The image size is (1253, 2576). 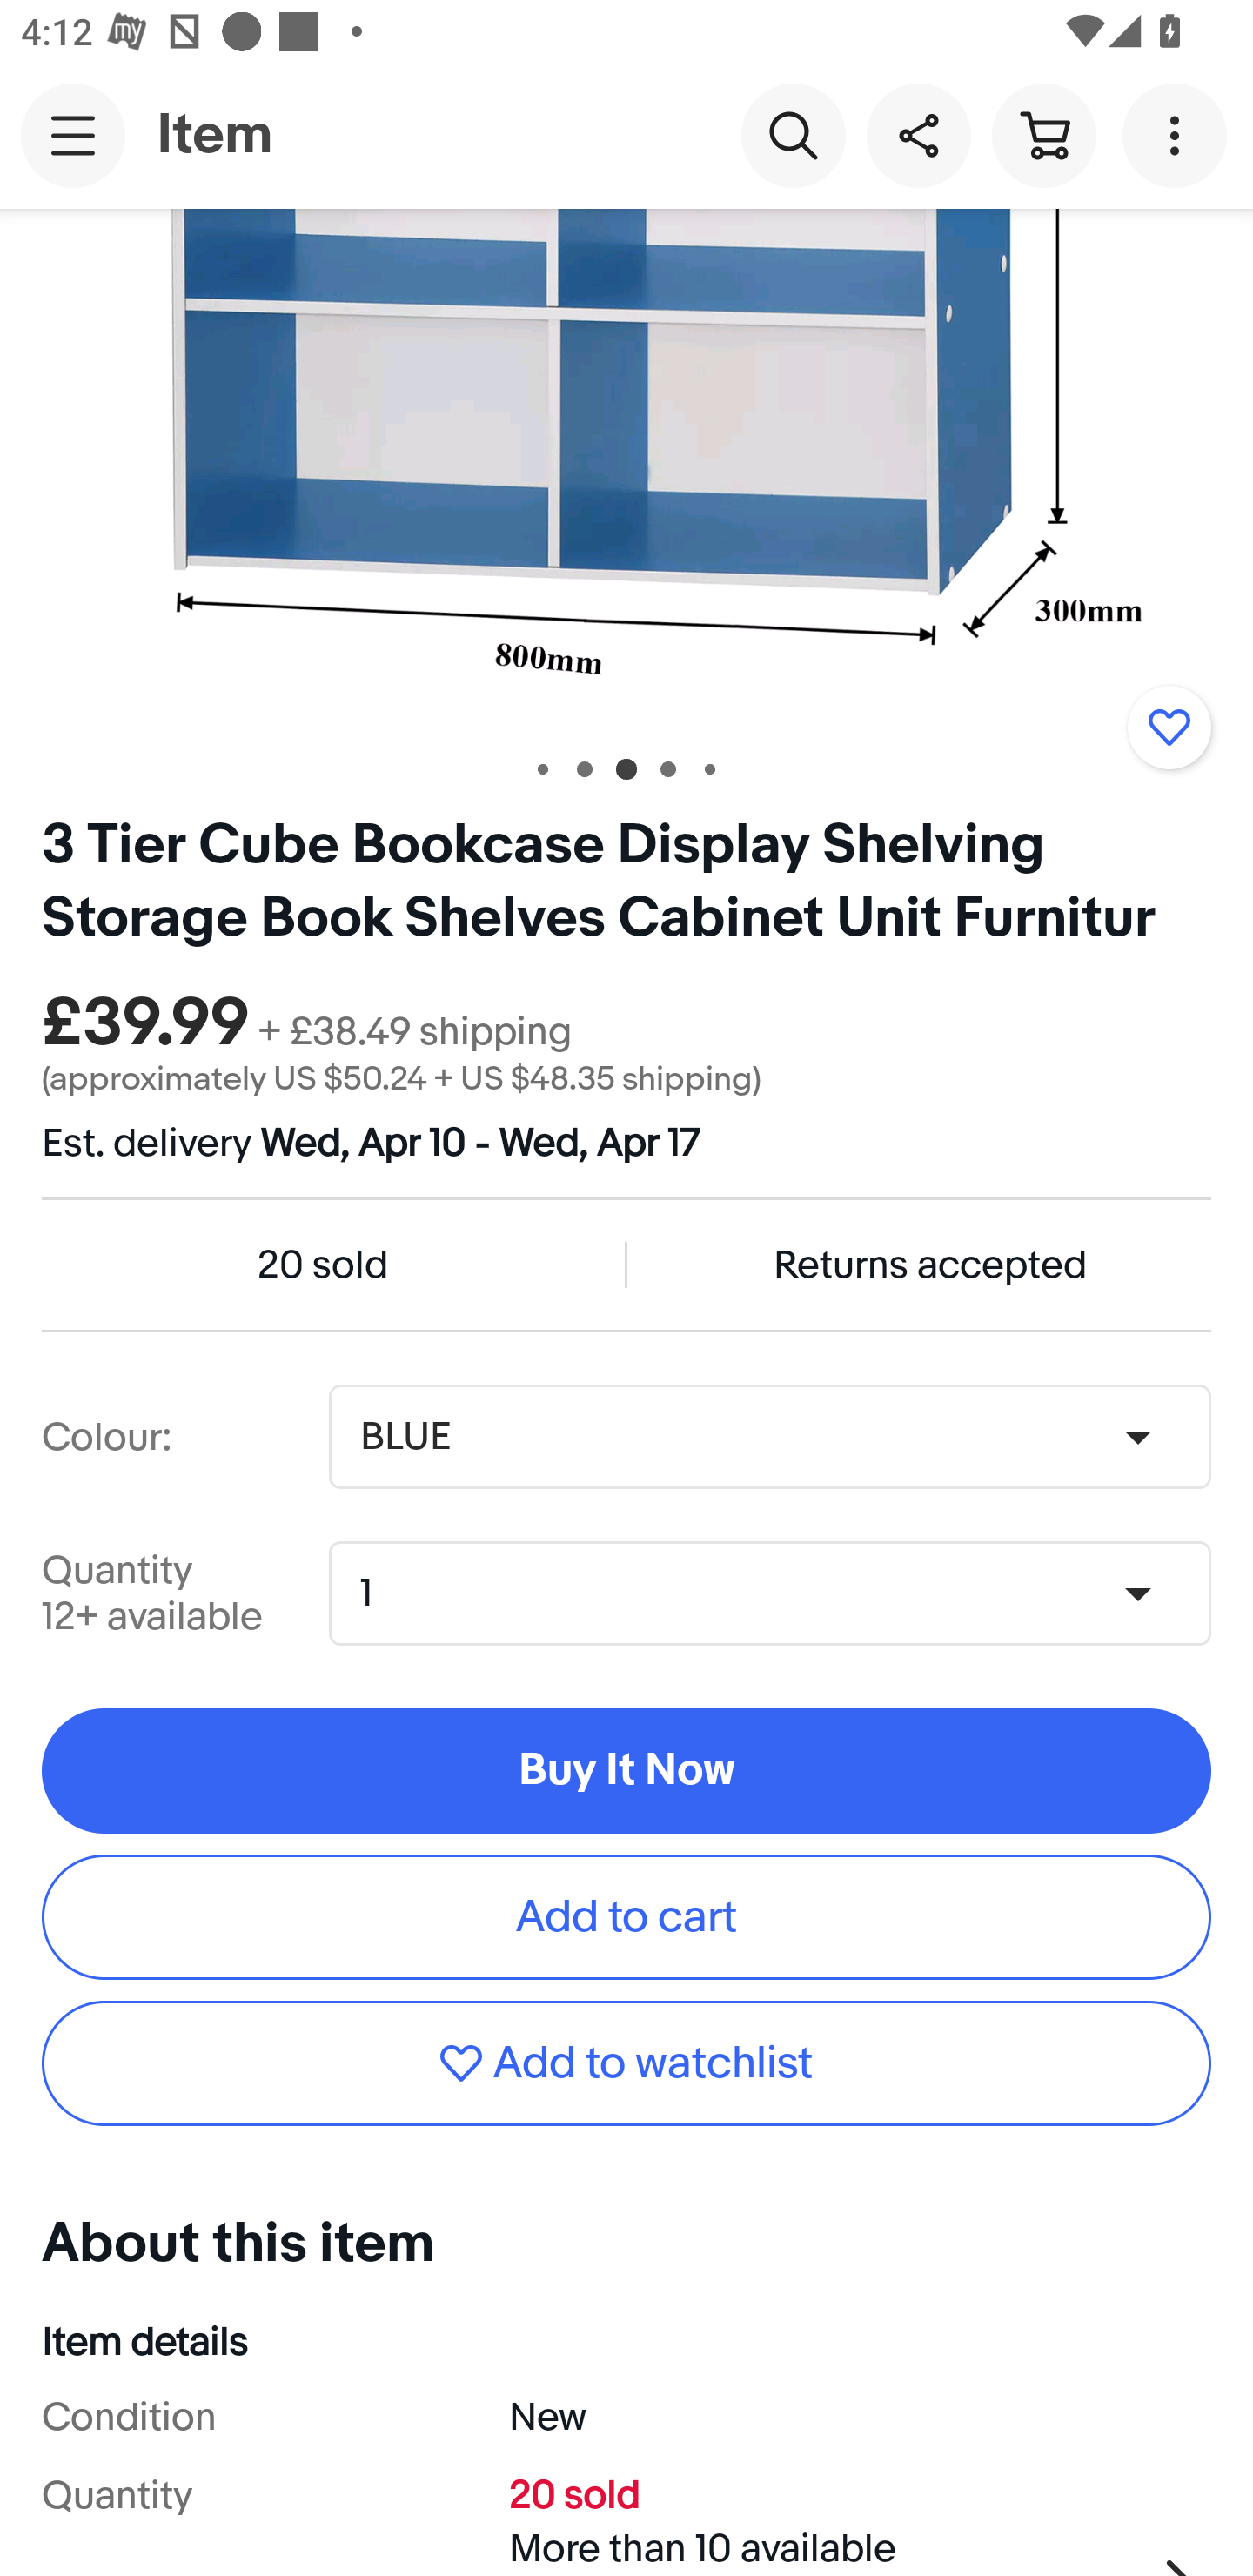 I want to click on Item image 21 of 44, so click(x=626, y=466).